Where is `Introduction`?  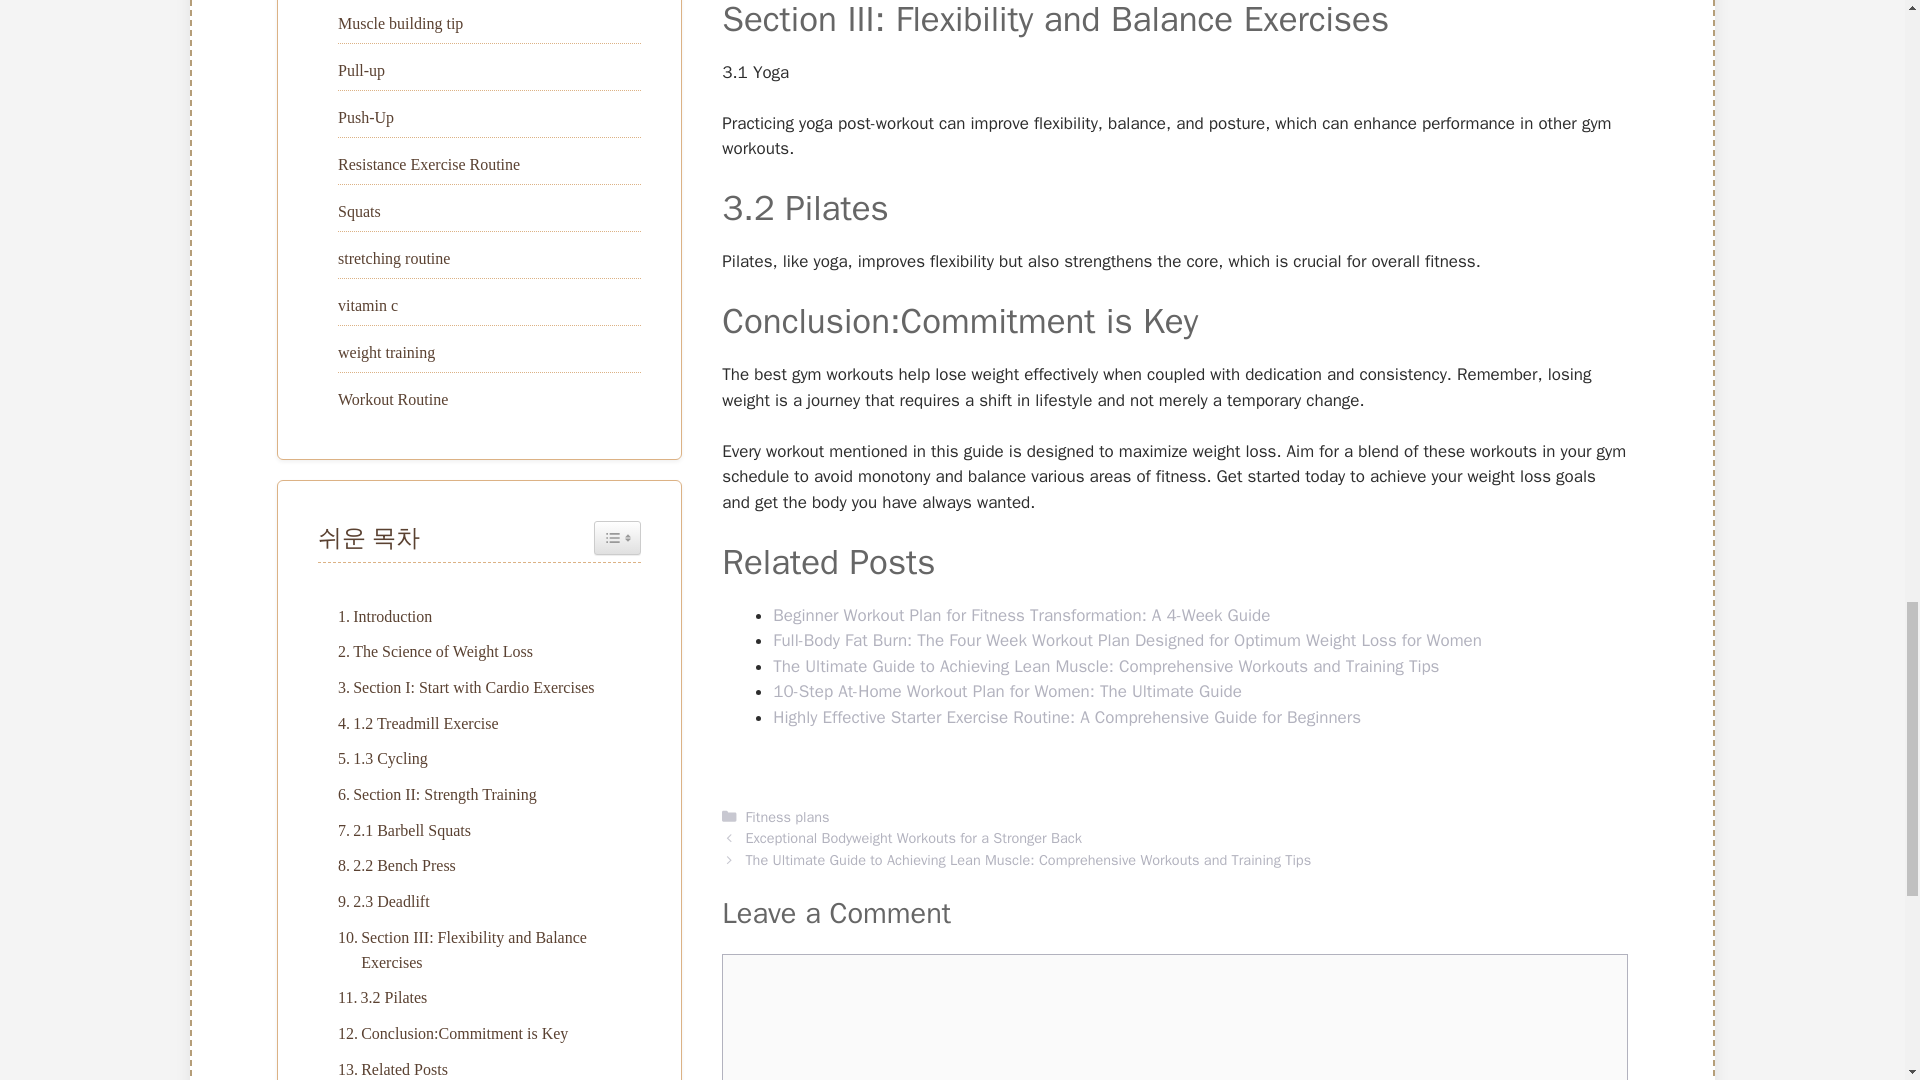
Introduction is located at coordinates (380, 616).